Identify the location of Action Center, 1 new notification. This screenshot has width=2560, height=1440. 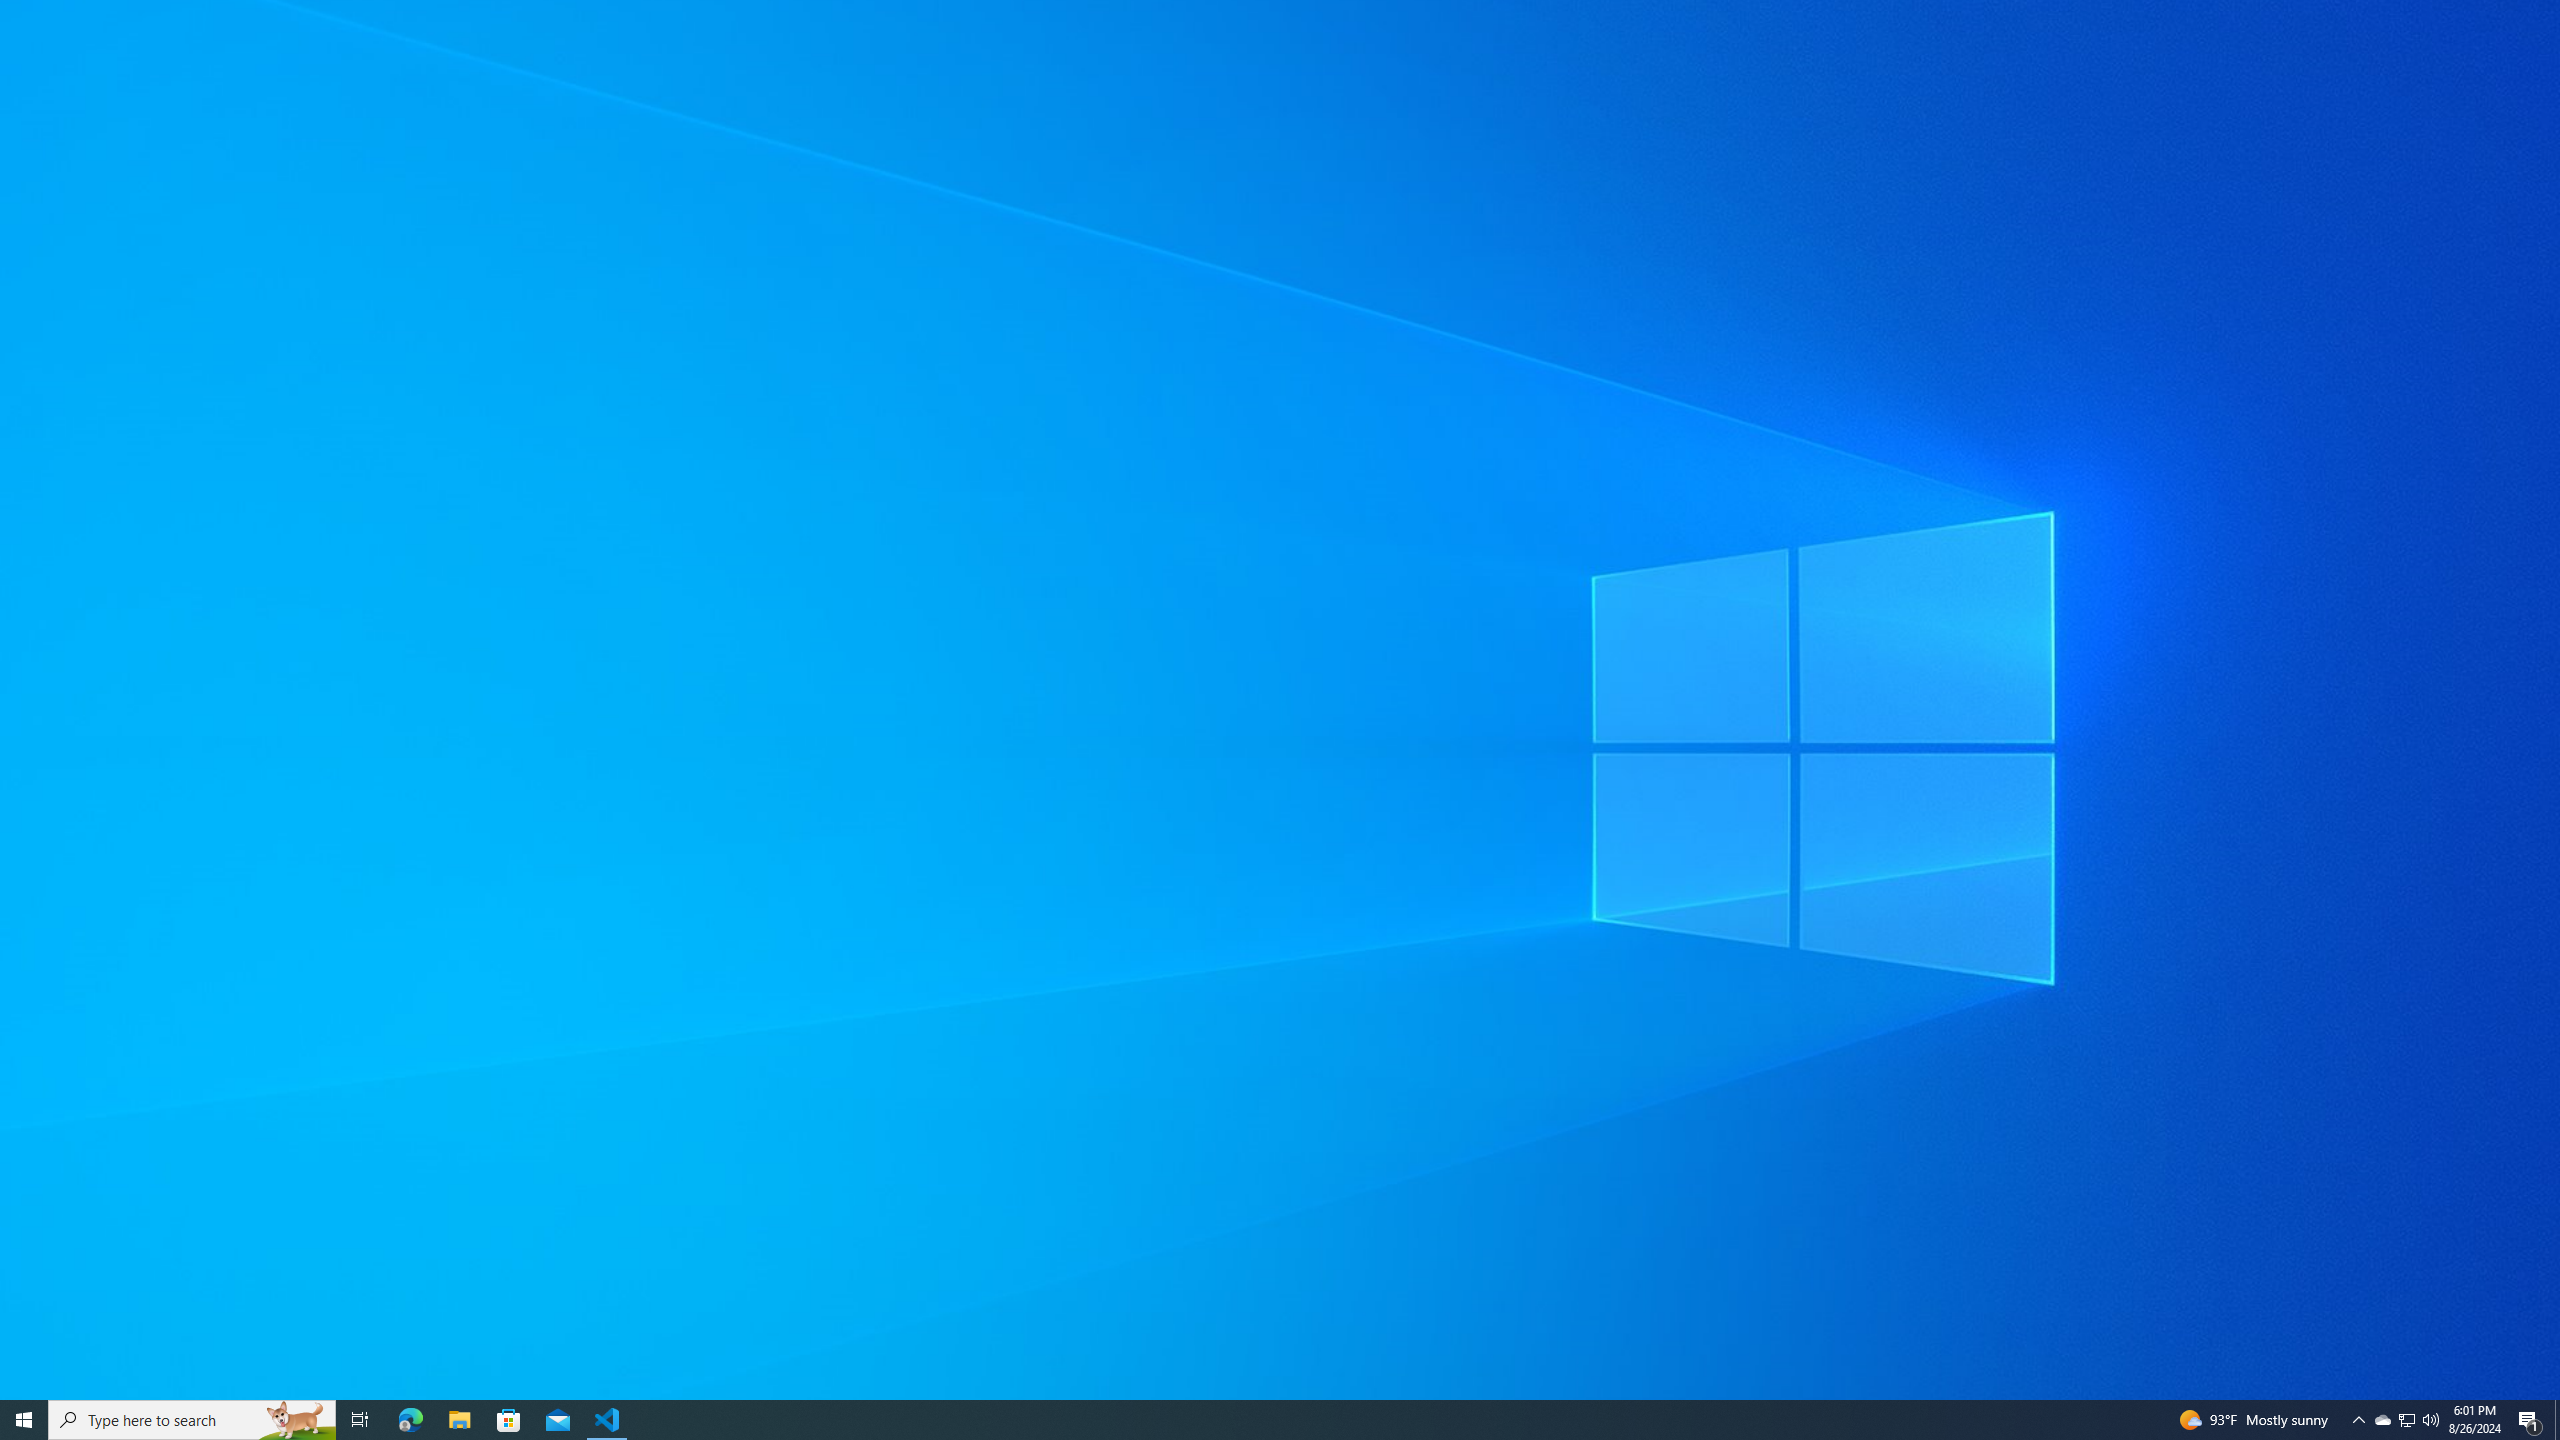
(2406, 1420).